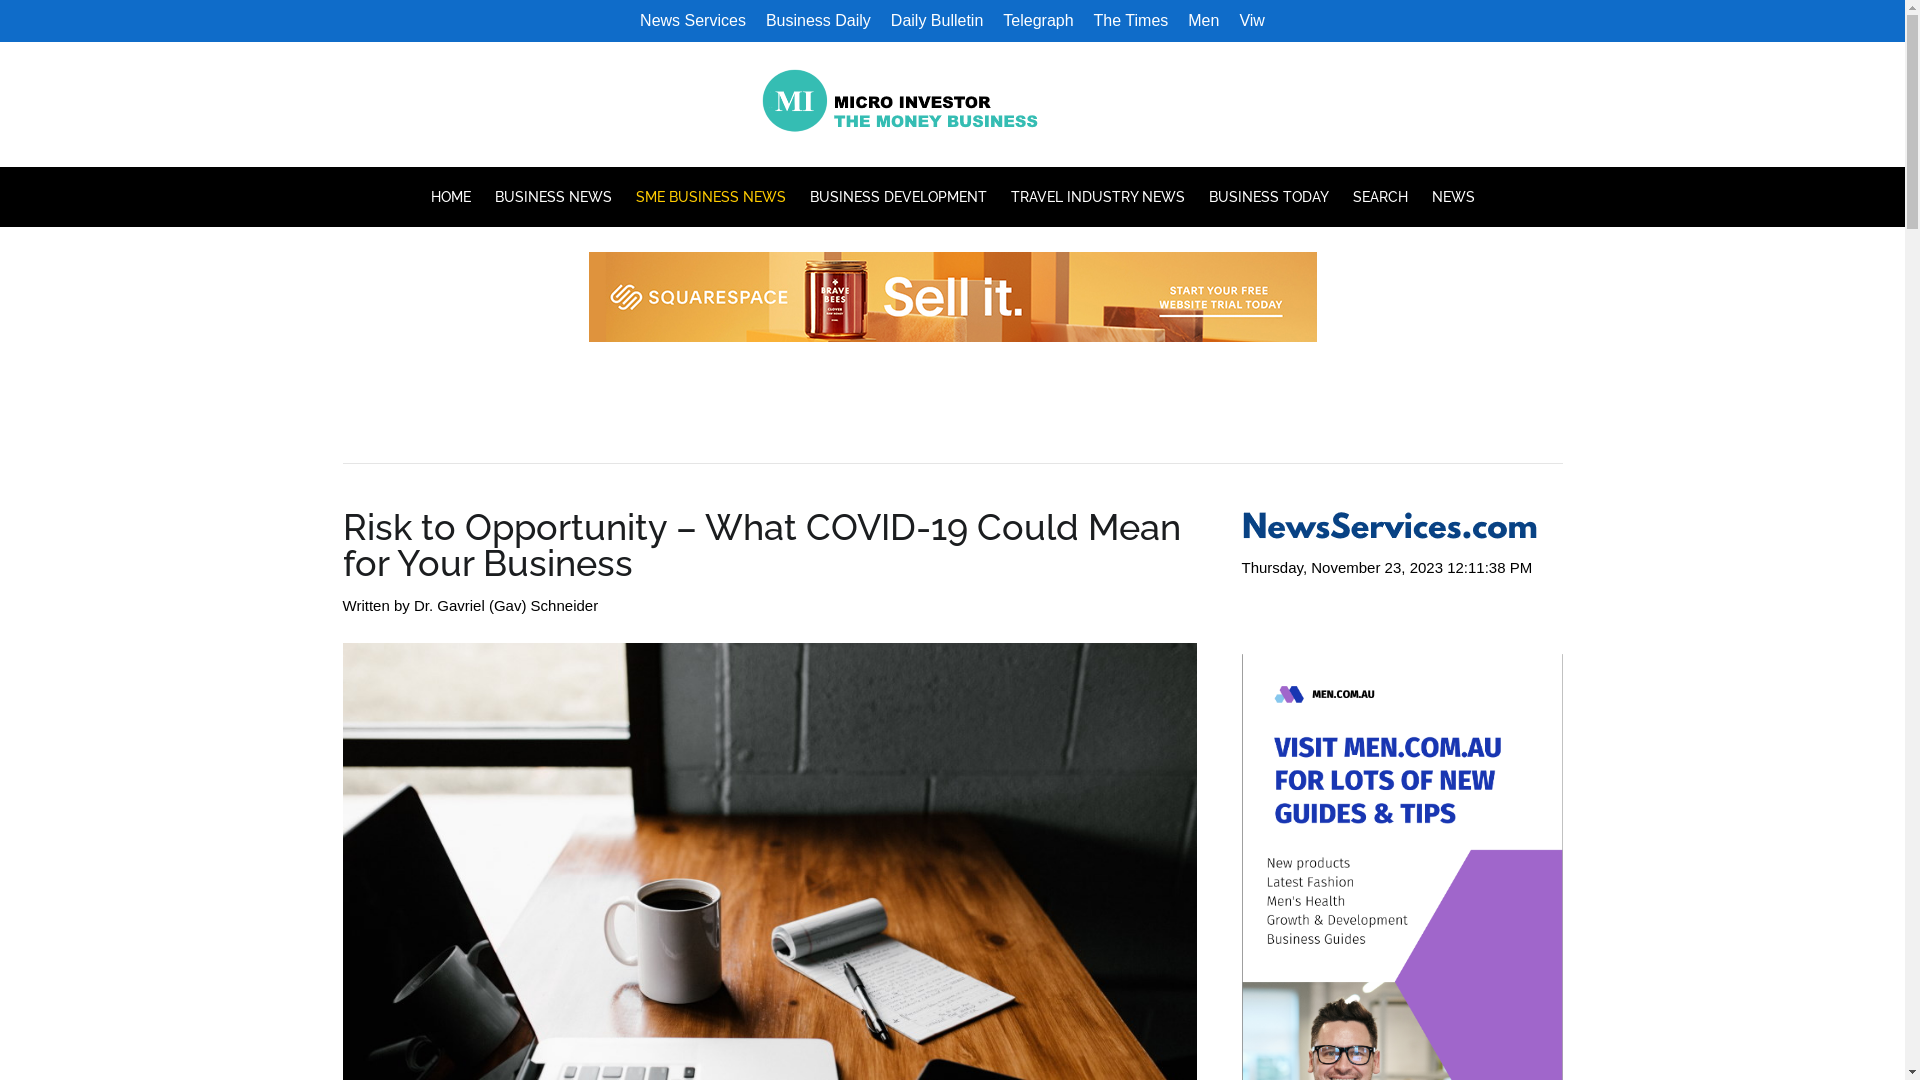 The image size is (1920, 1080). I want to click on NEWS, so click(1448, 197).